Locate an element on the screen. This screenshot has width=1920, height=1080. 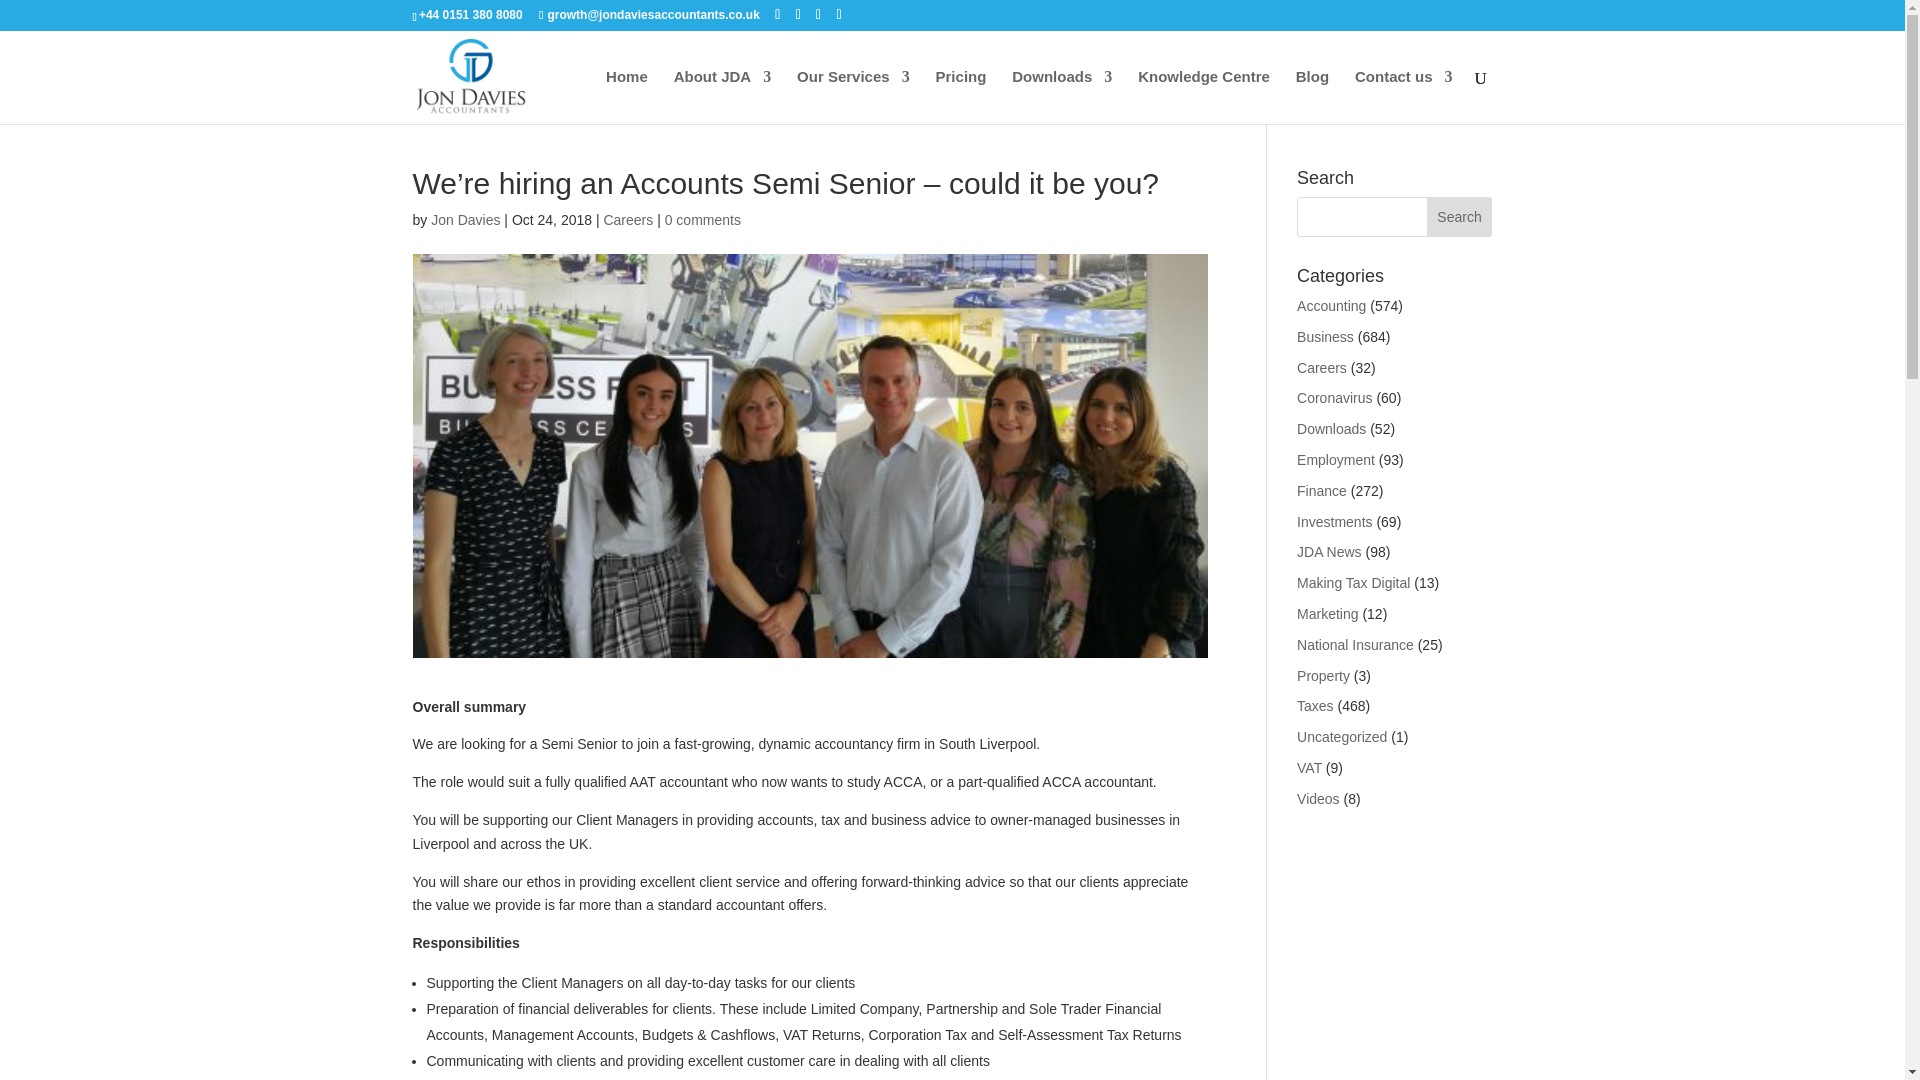
Knowledge Centre is located at coordinates (1204, 97).